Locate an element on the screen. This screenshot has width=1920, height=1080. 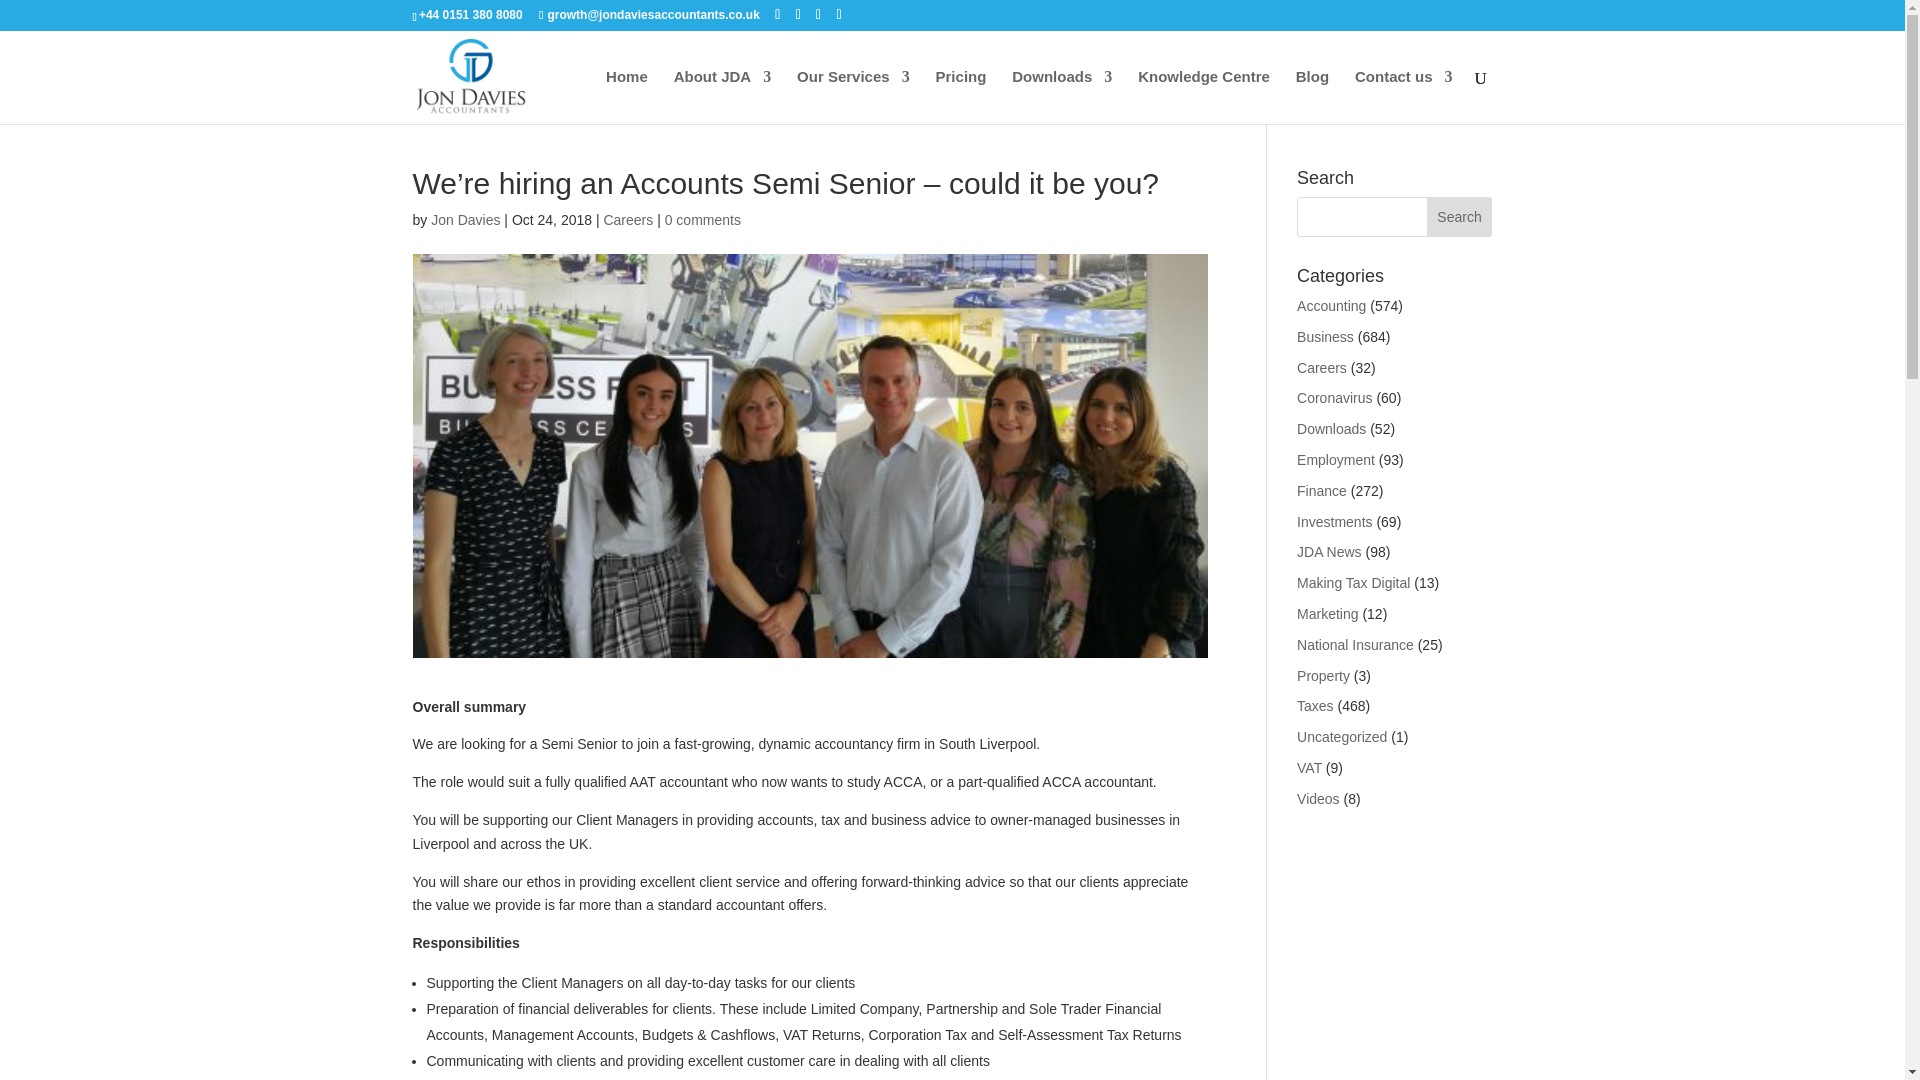
Knowledge Centre is located at coordinates (1204, 97).